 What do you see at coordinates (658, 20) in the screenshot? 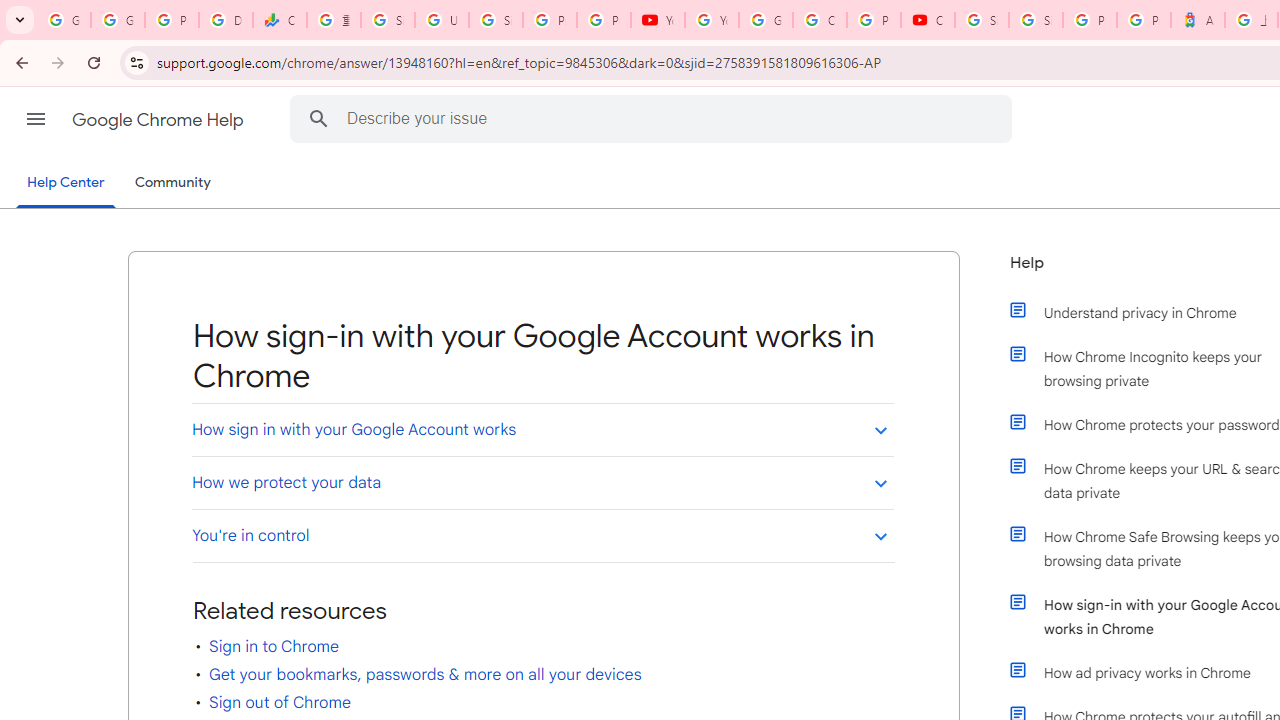
I see `YouTube` at bounding box center [658, 20].